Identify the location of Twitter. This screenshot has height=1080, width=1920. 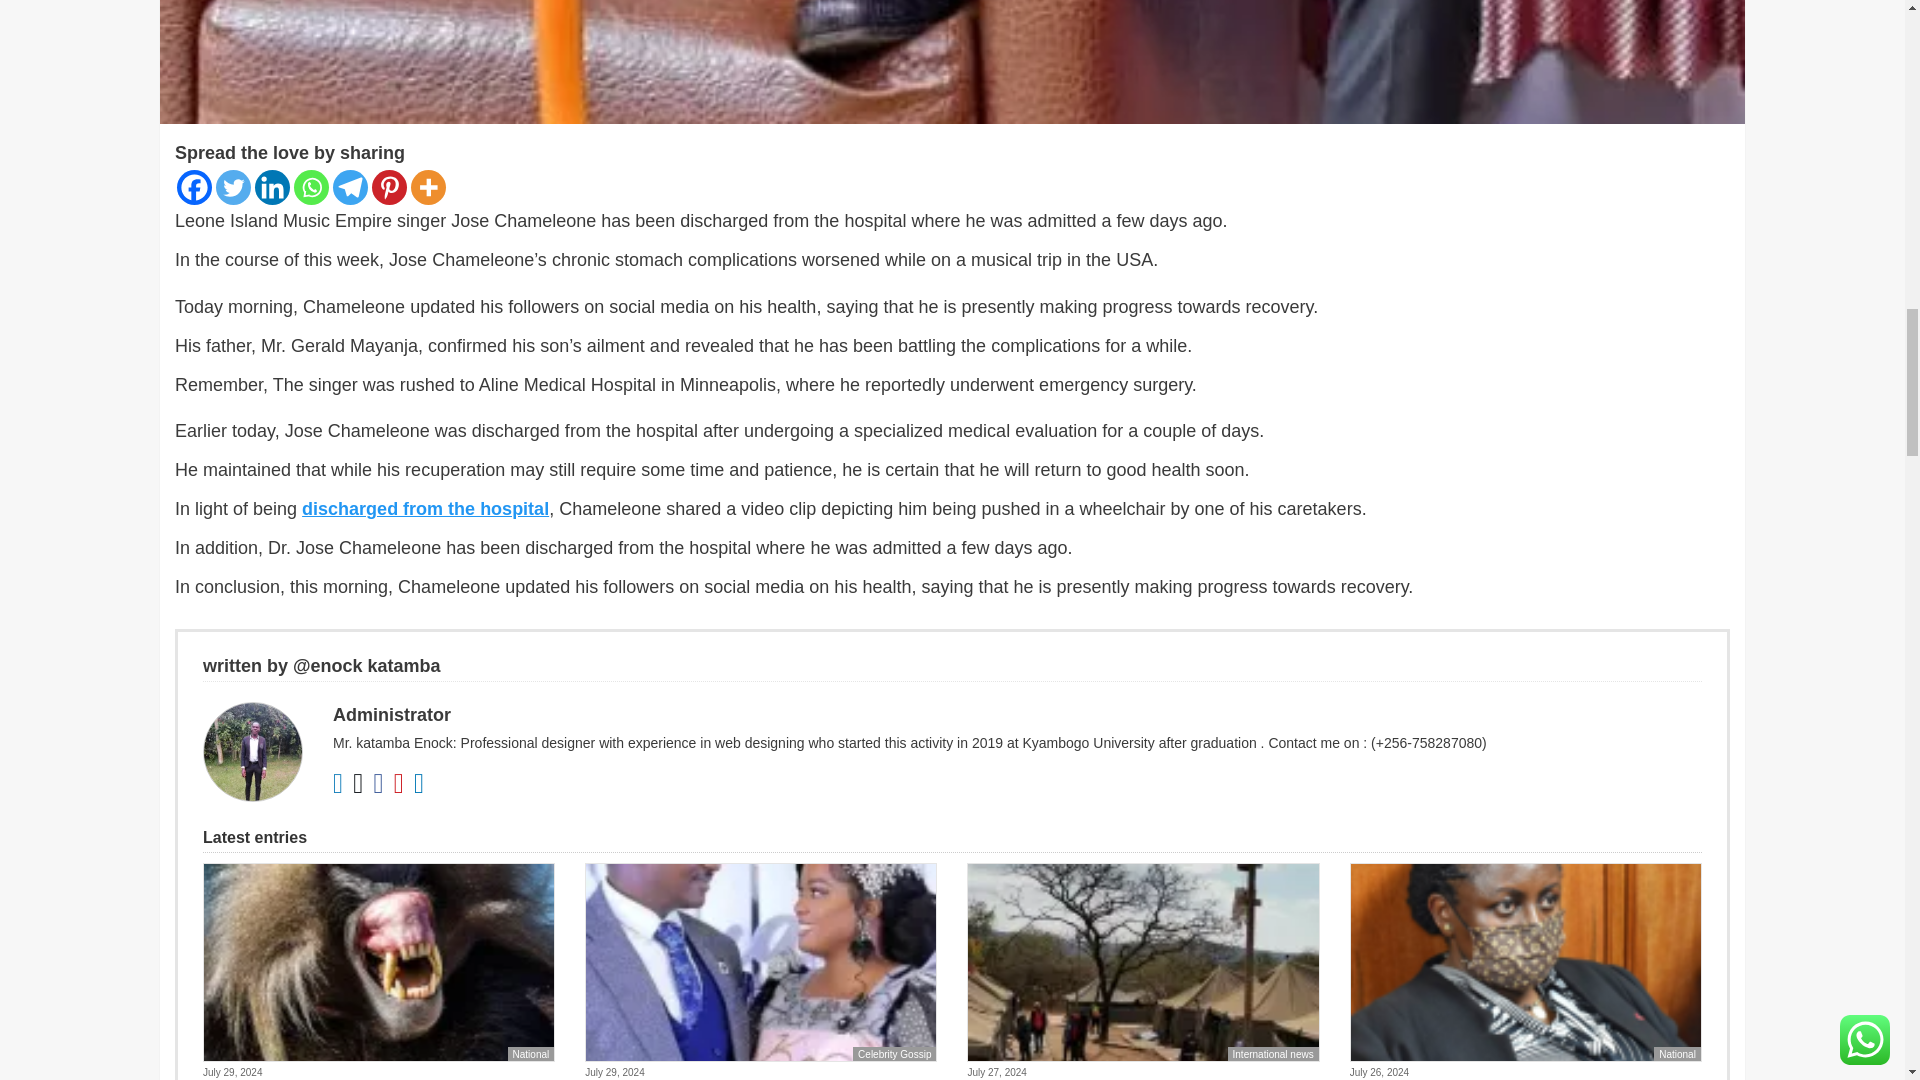
(233, 187).